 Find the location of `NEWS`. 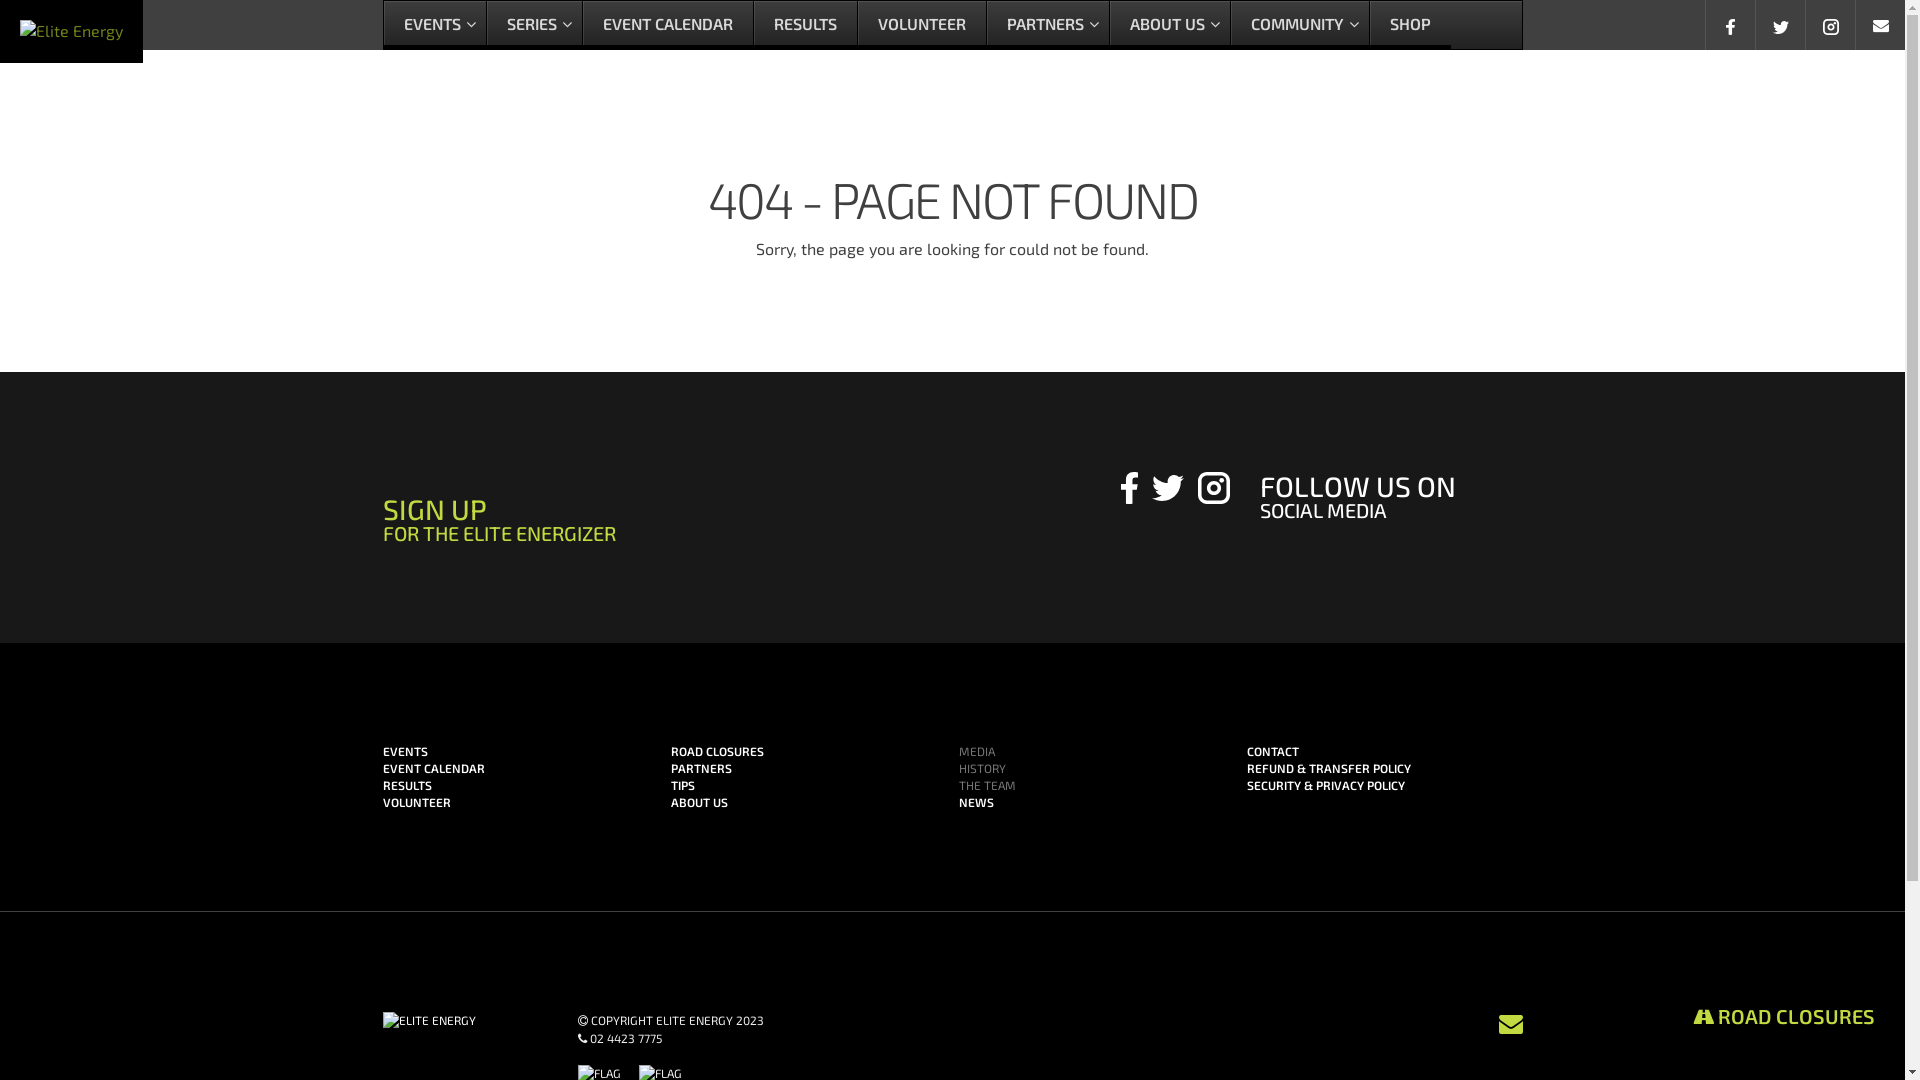

NEWS is located at coordinates (976, 802).